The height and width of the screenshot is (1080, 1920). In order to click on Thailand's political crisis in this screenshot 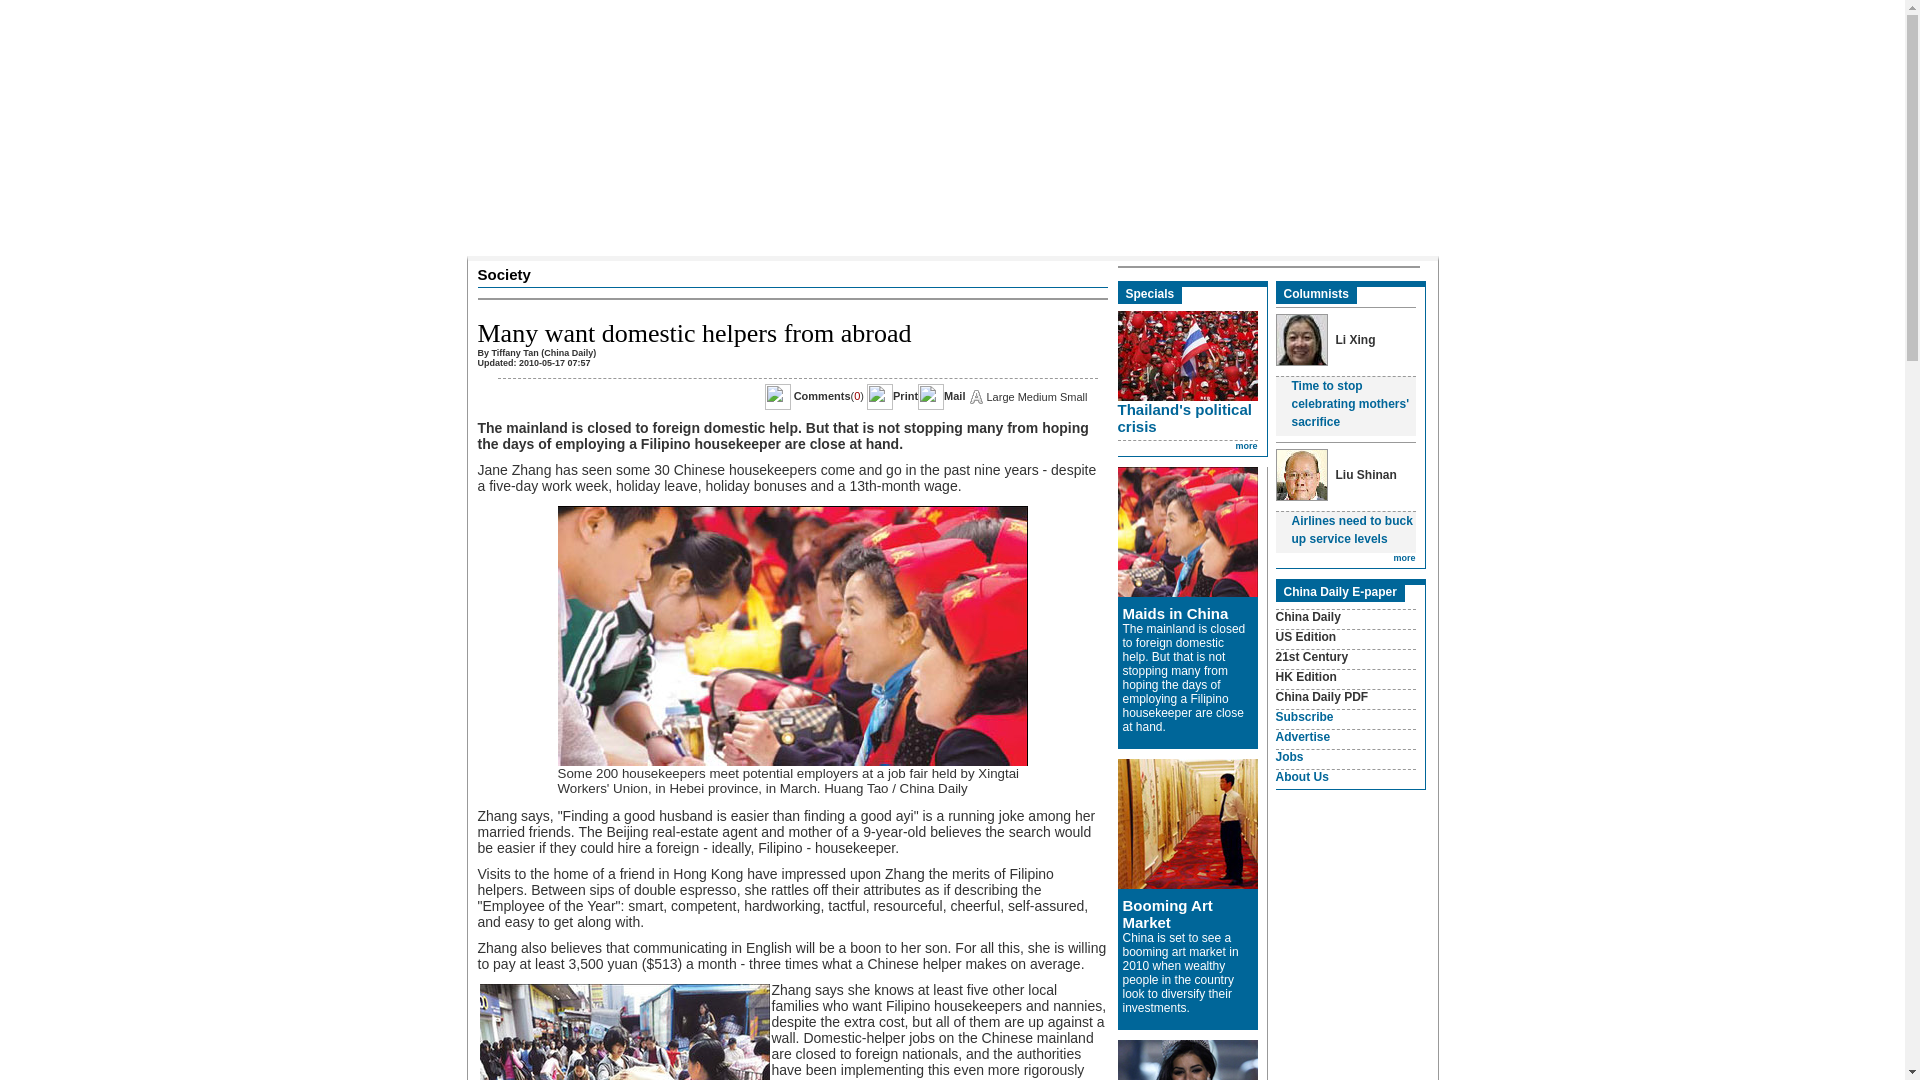, I will do `click(1184, 418)`.